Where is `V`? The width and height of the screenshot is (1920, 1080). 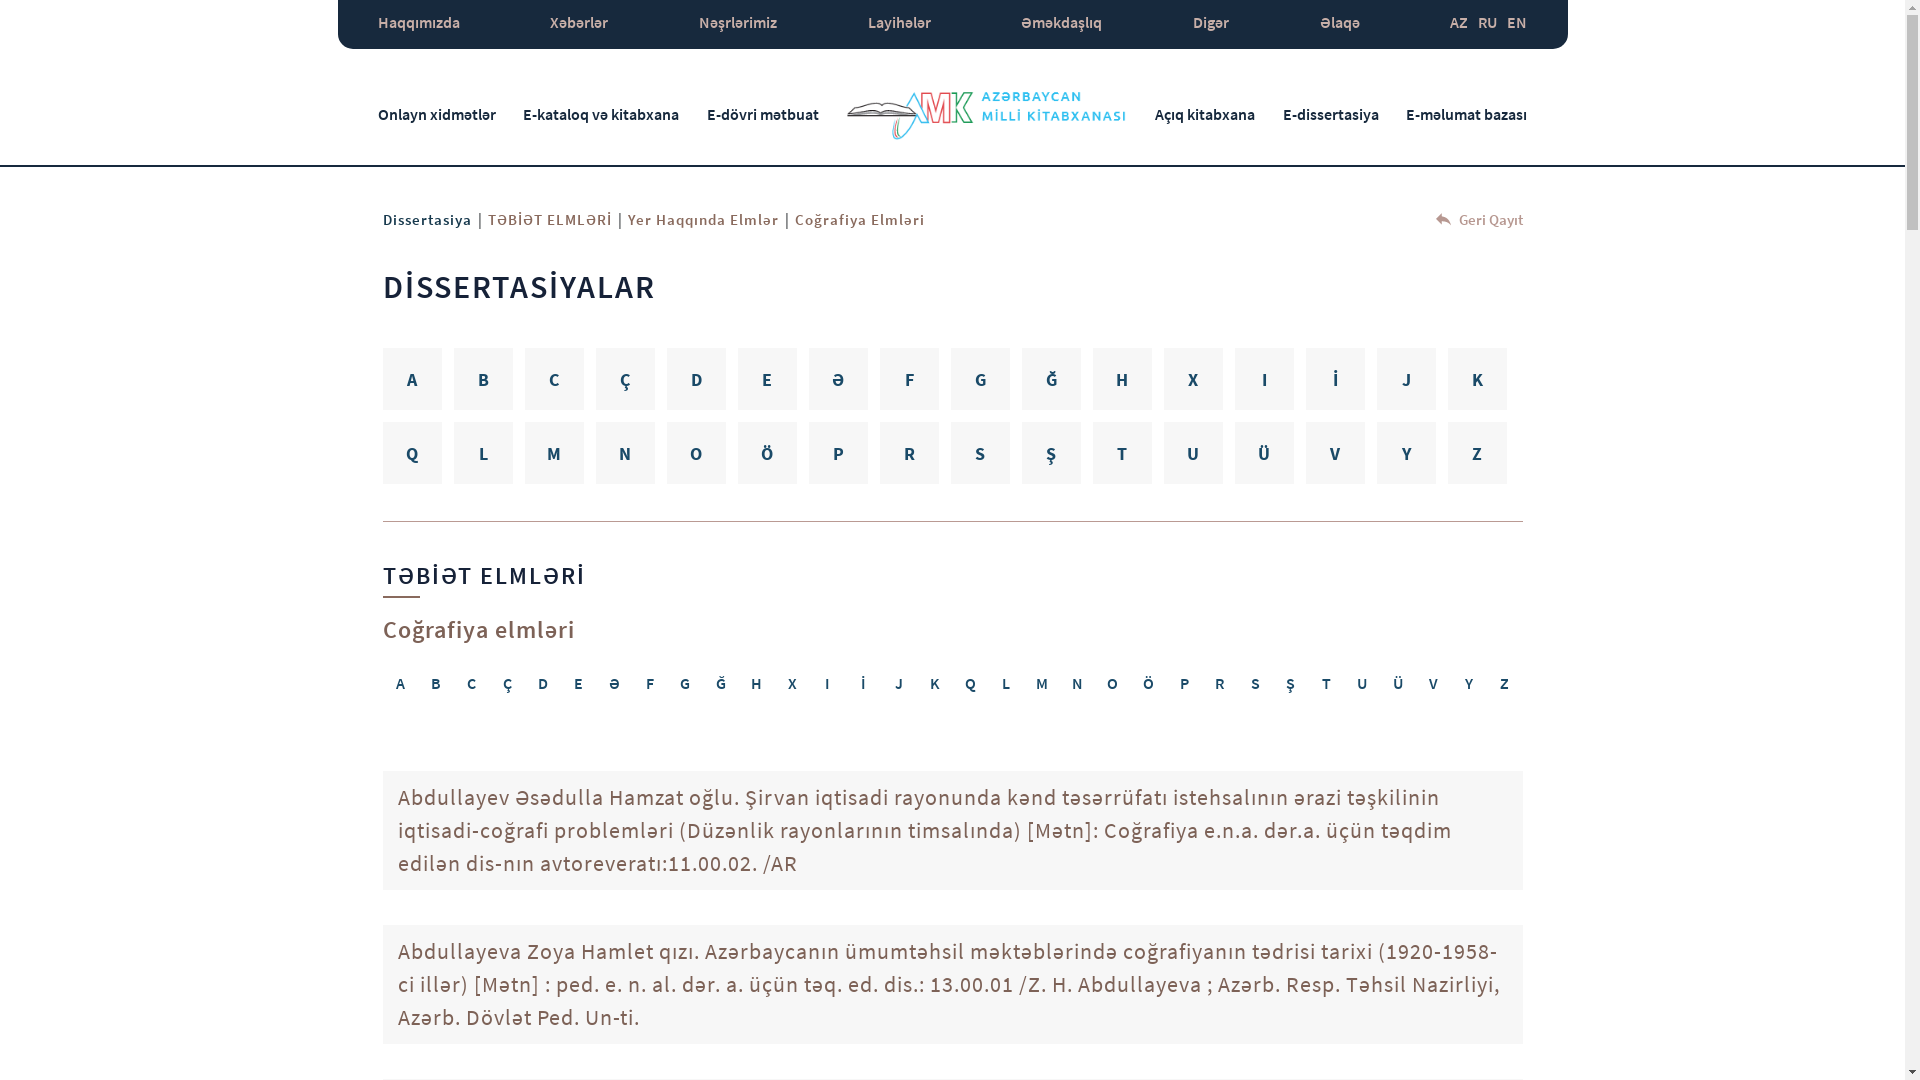
V is located at coordinates (1434, 683).